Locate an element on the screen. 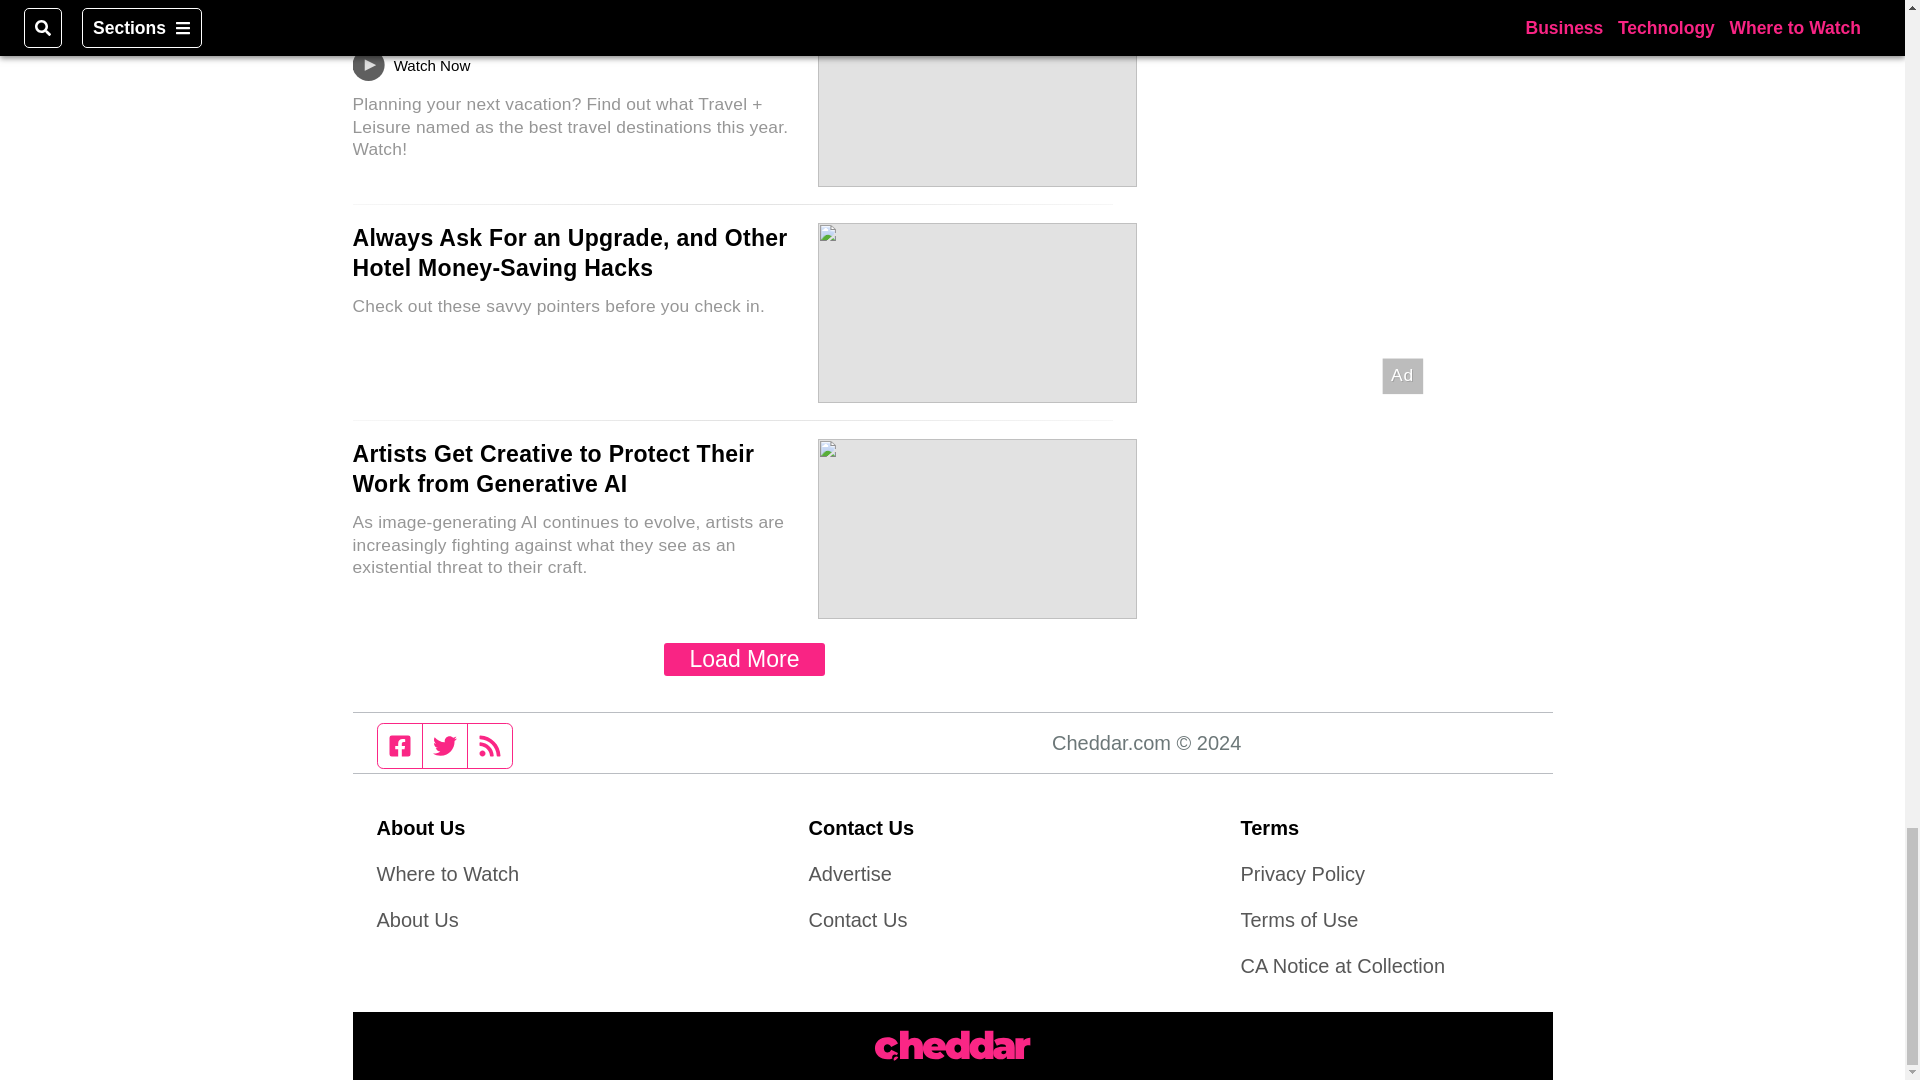  Load More is located at coordinates (744, 659).